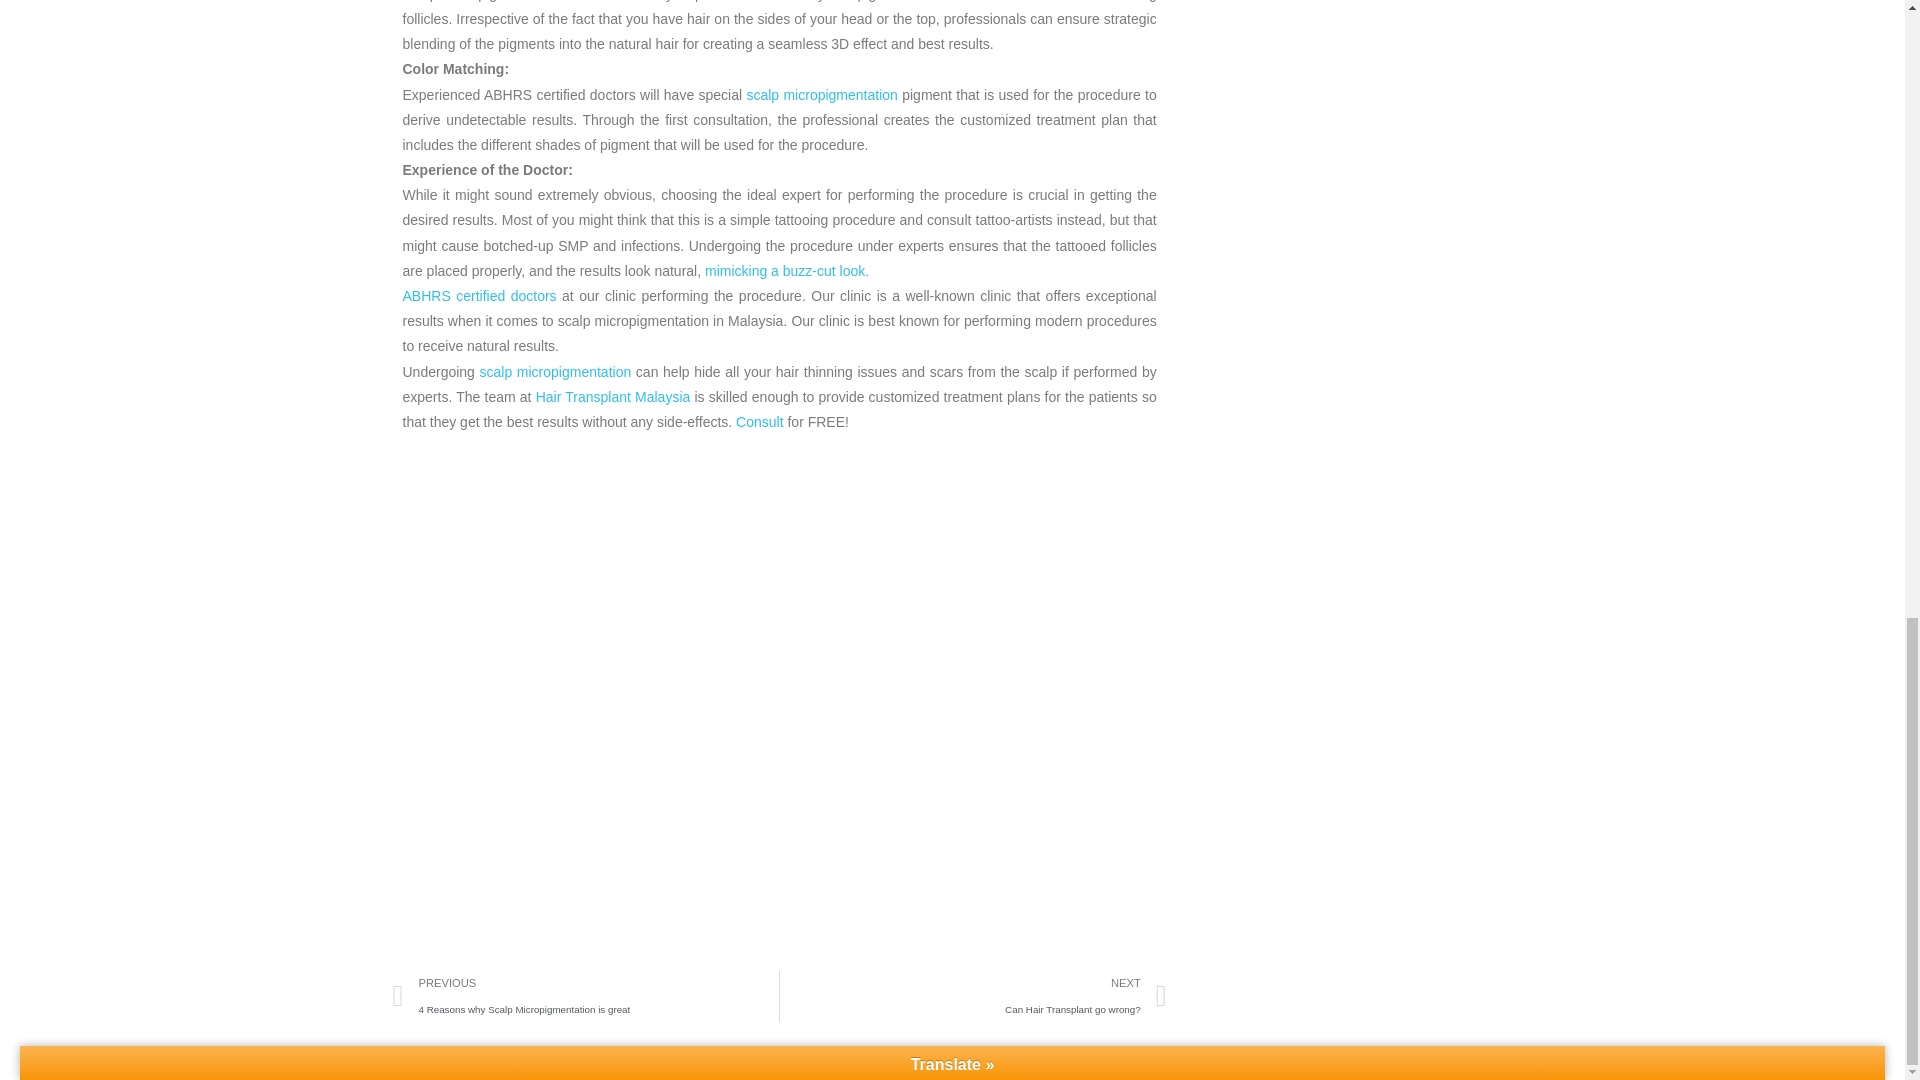 Image resolution: width=1920 pixels, height=1080 pixels. Describe the element at coordinates (556, 372) in the screenshot. I see `scalp micropigmentation` at that location.